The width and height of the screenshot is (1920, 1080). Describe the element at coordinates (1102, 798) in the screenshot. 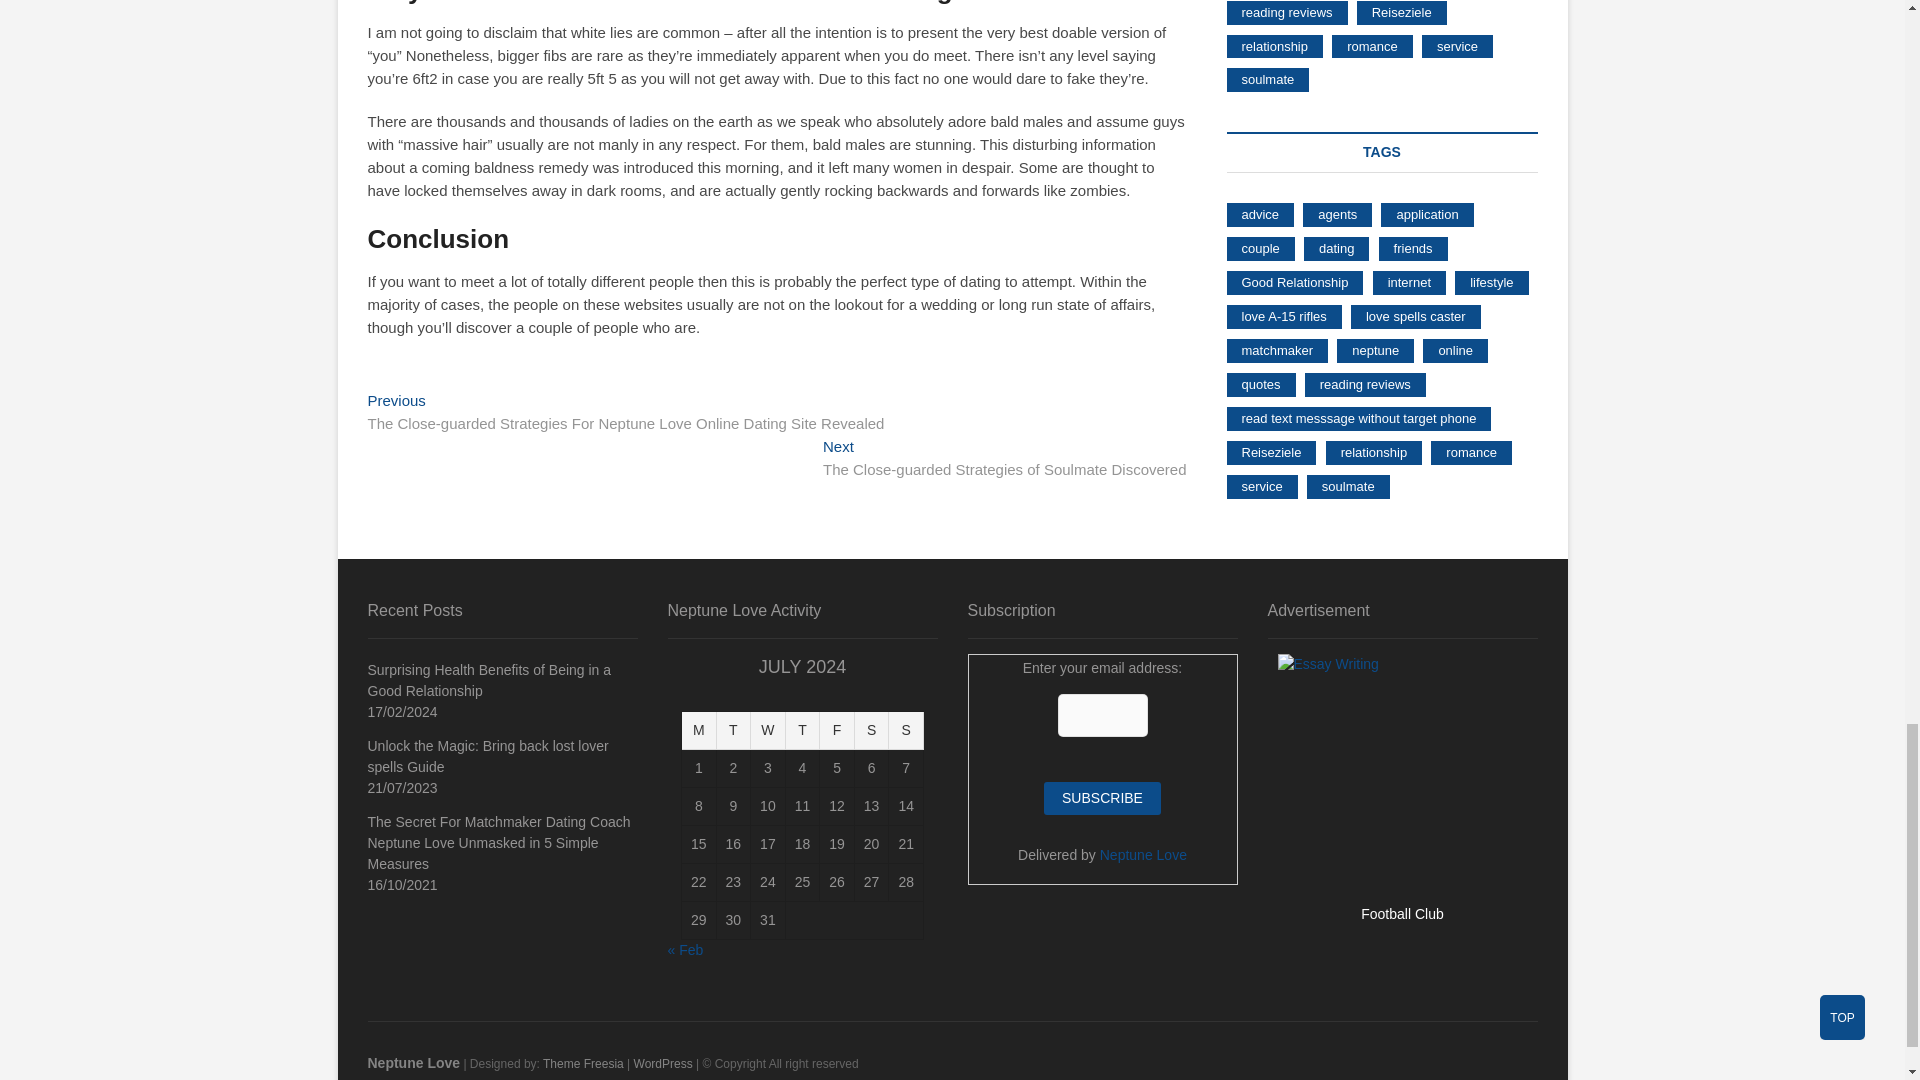

I see `Subscribe` at that location.